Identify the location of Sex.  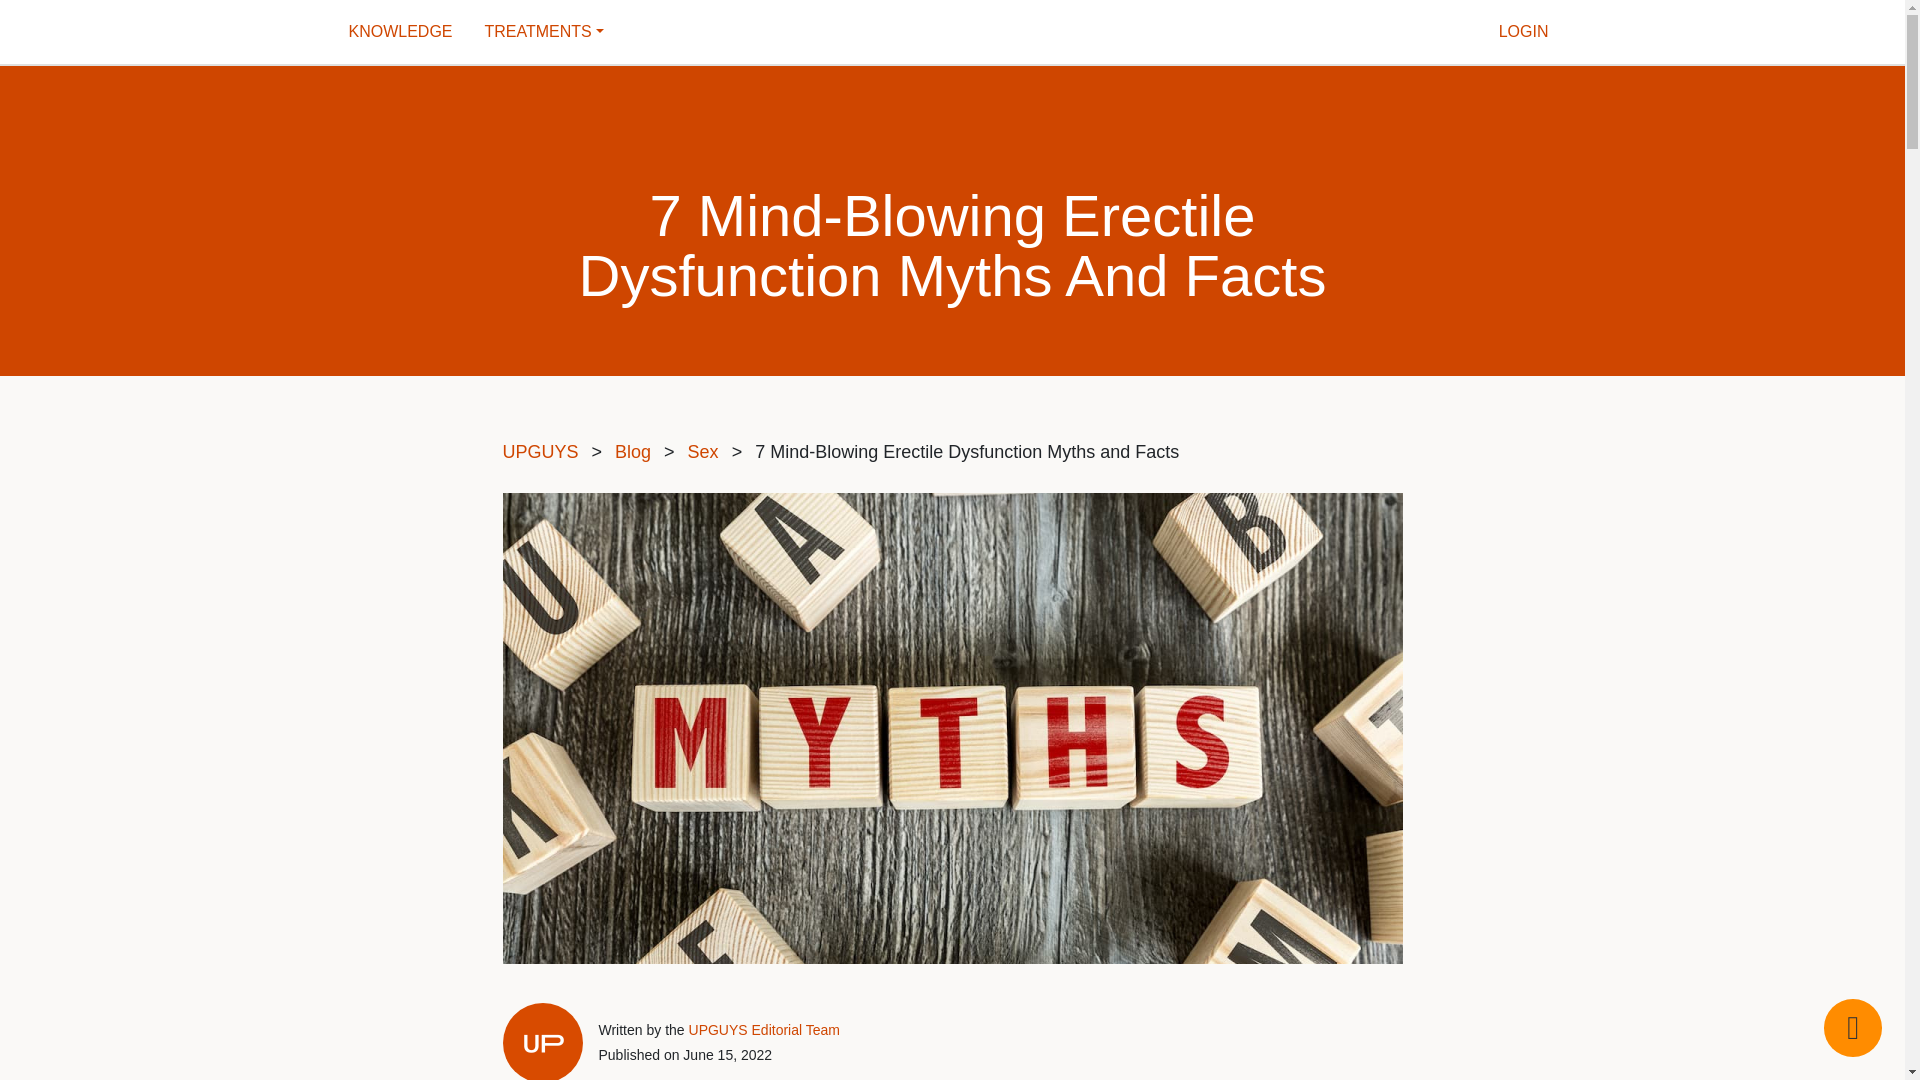
(705, 452).